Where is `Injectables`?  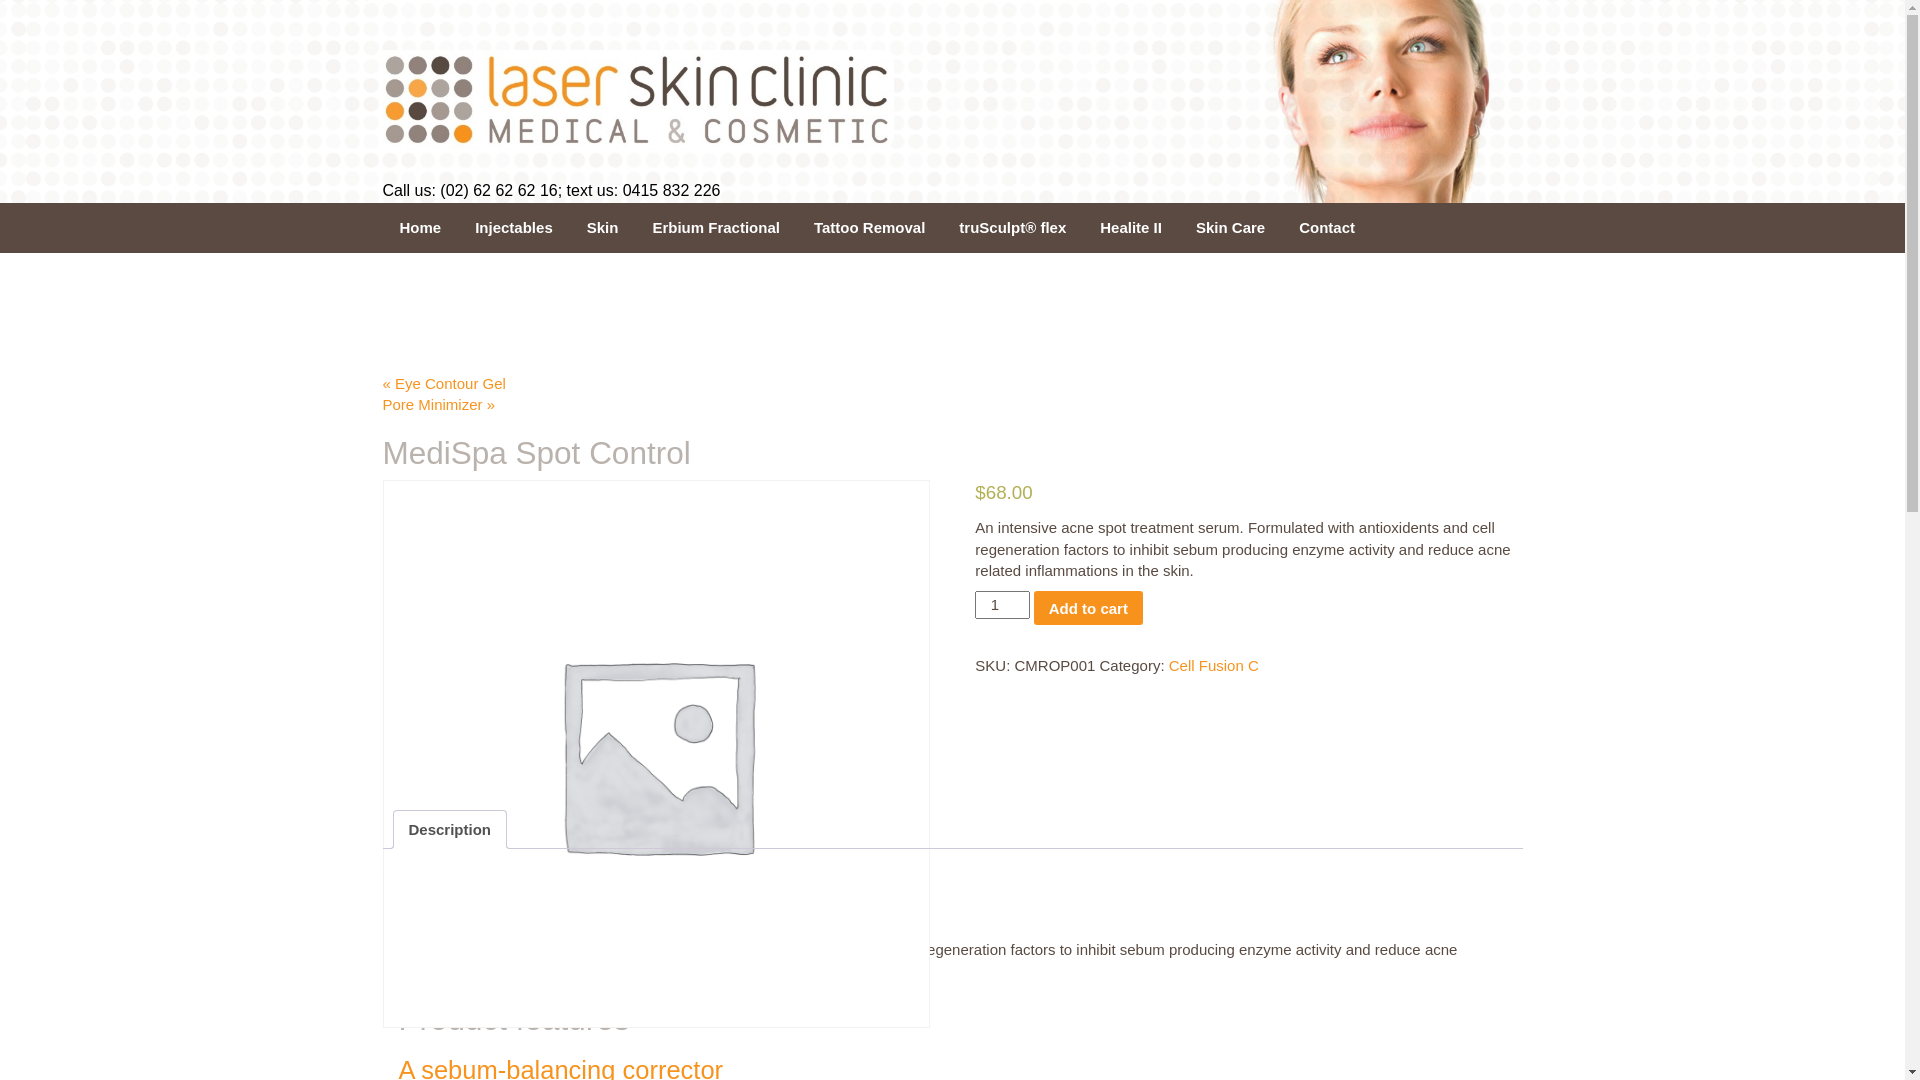
Injectables is located at coordinates (514, 228).